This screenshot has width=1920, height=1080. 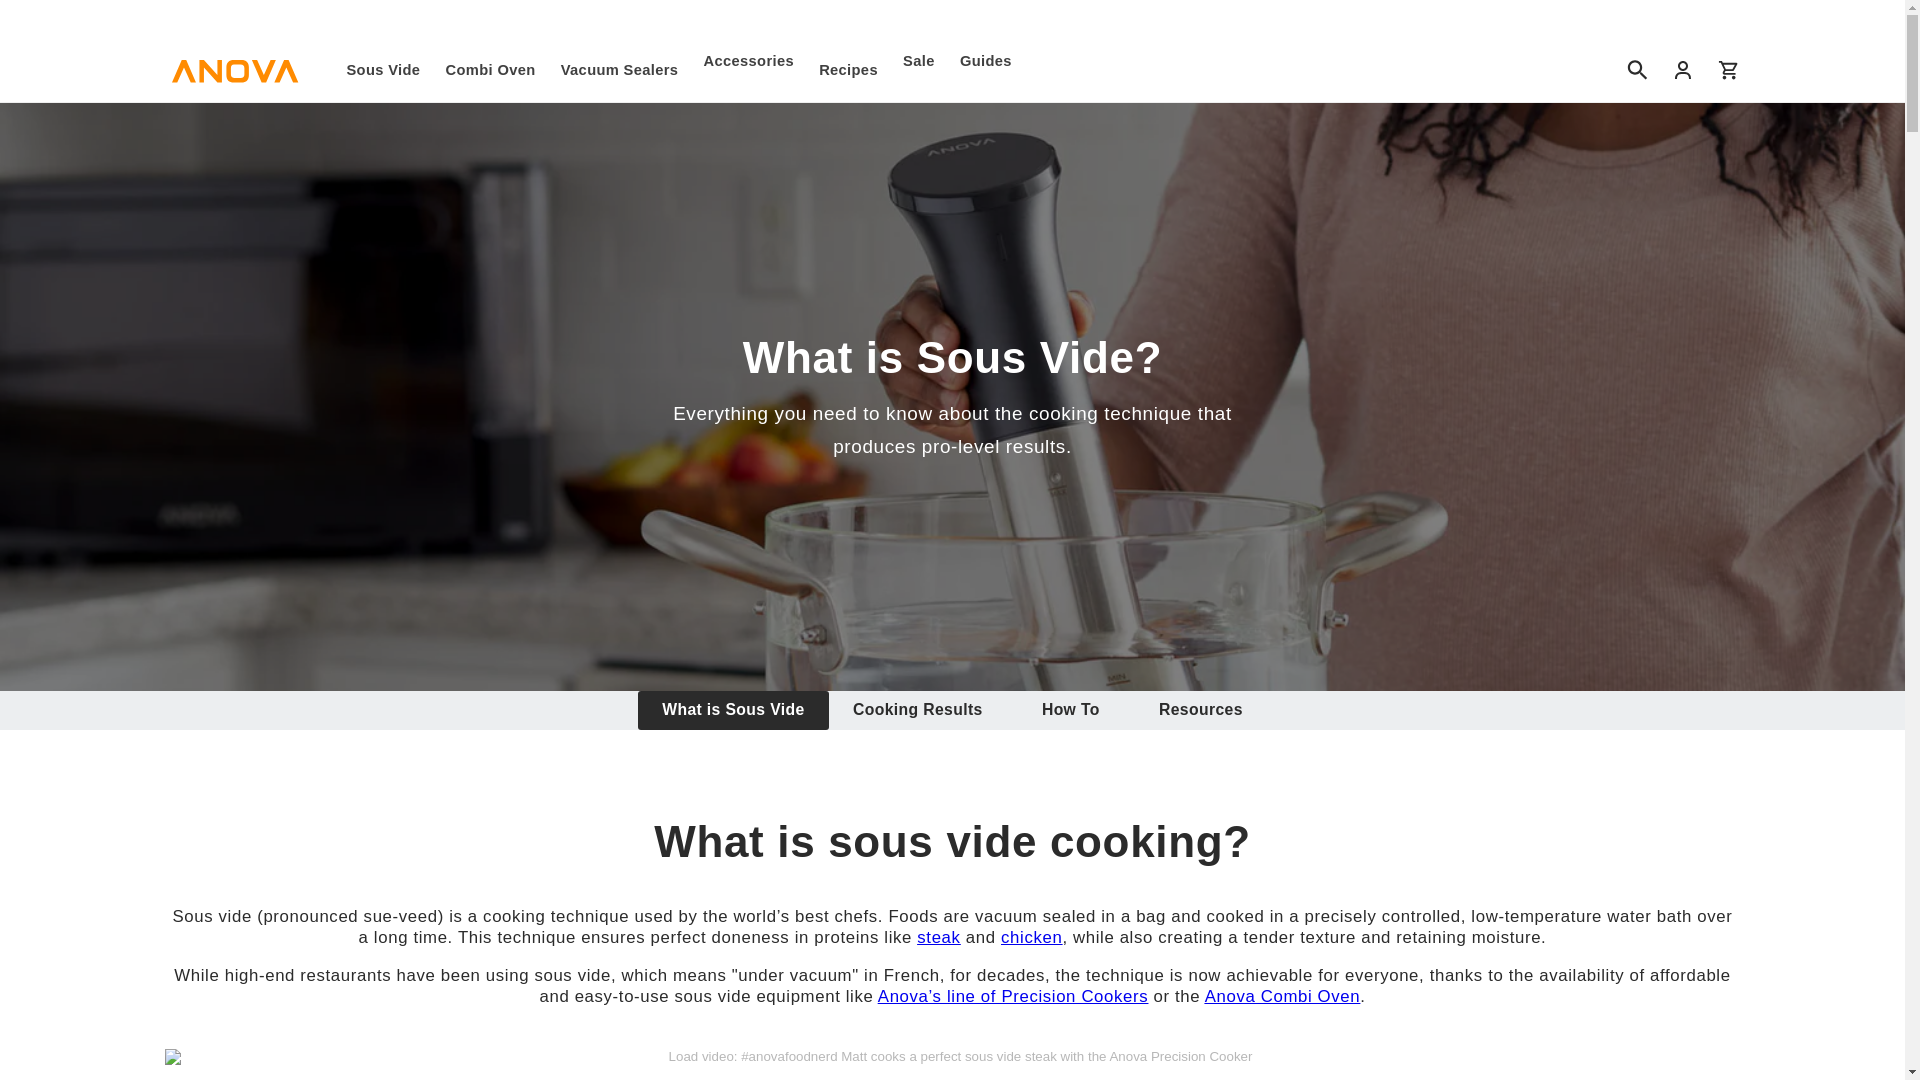 I want to click on Skip to content, so click(x=951, y=710).